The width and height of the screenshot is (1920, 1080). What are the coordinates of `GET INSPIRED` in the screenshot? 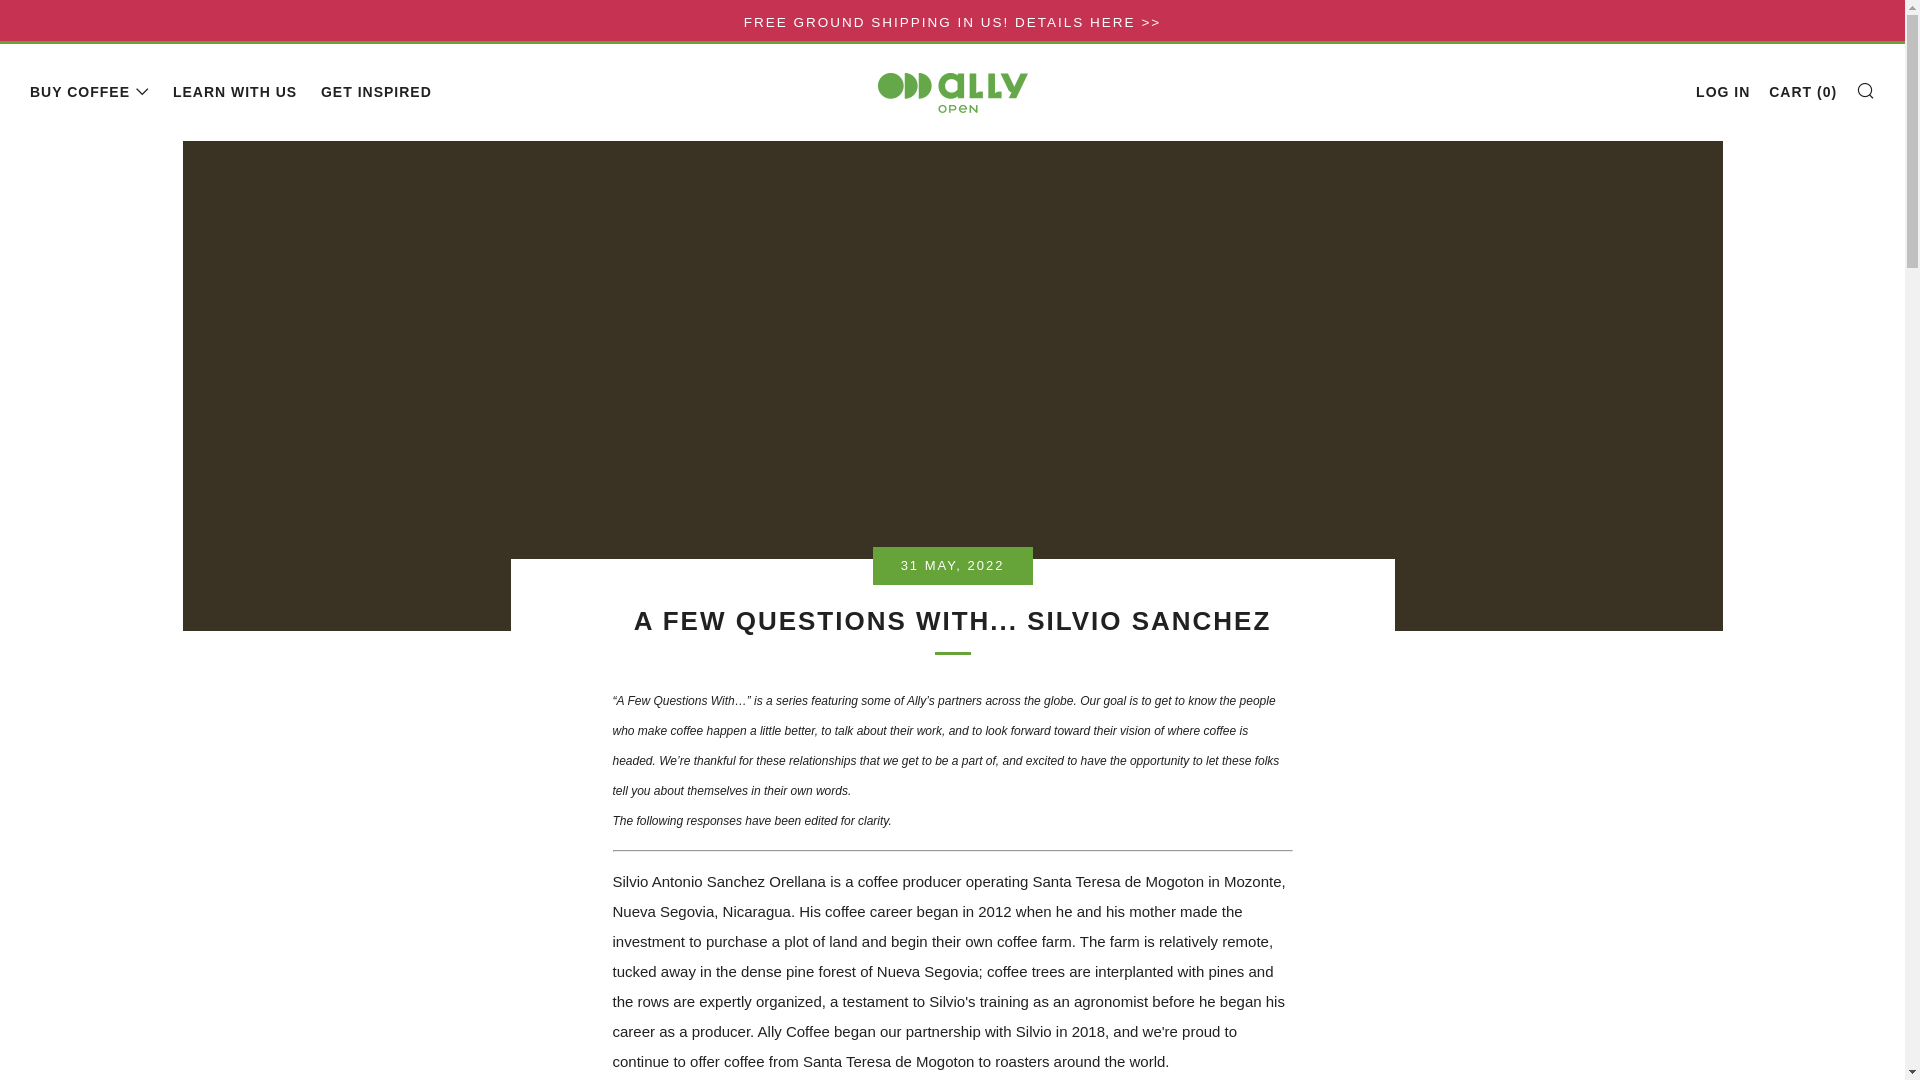 It's located at (376, 92).